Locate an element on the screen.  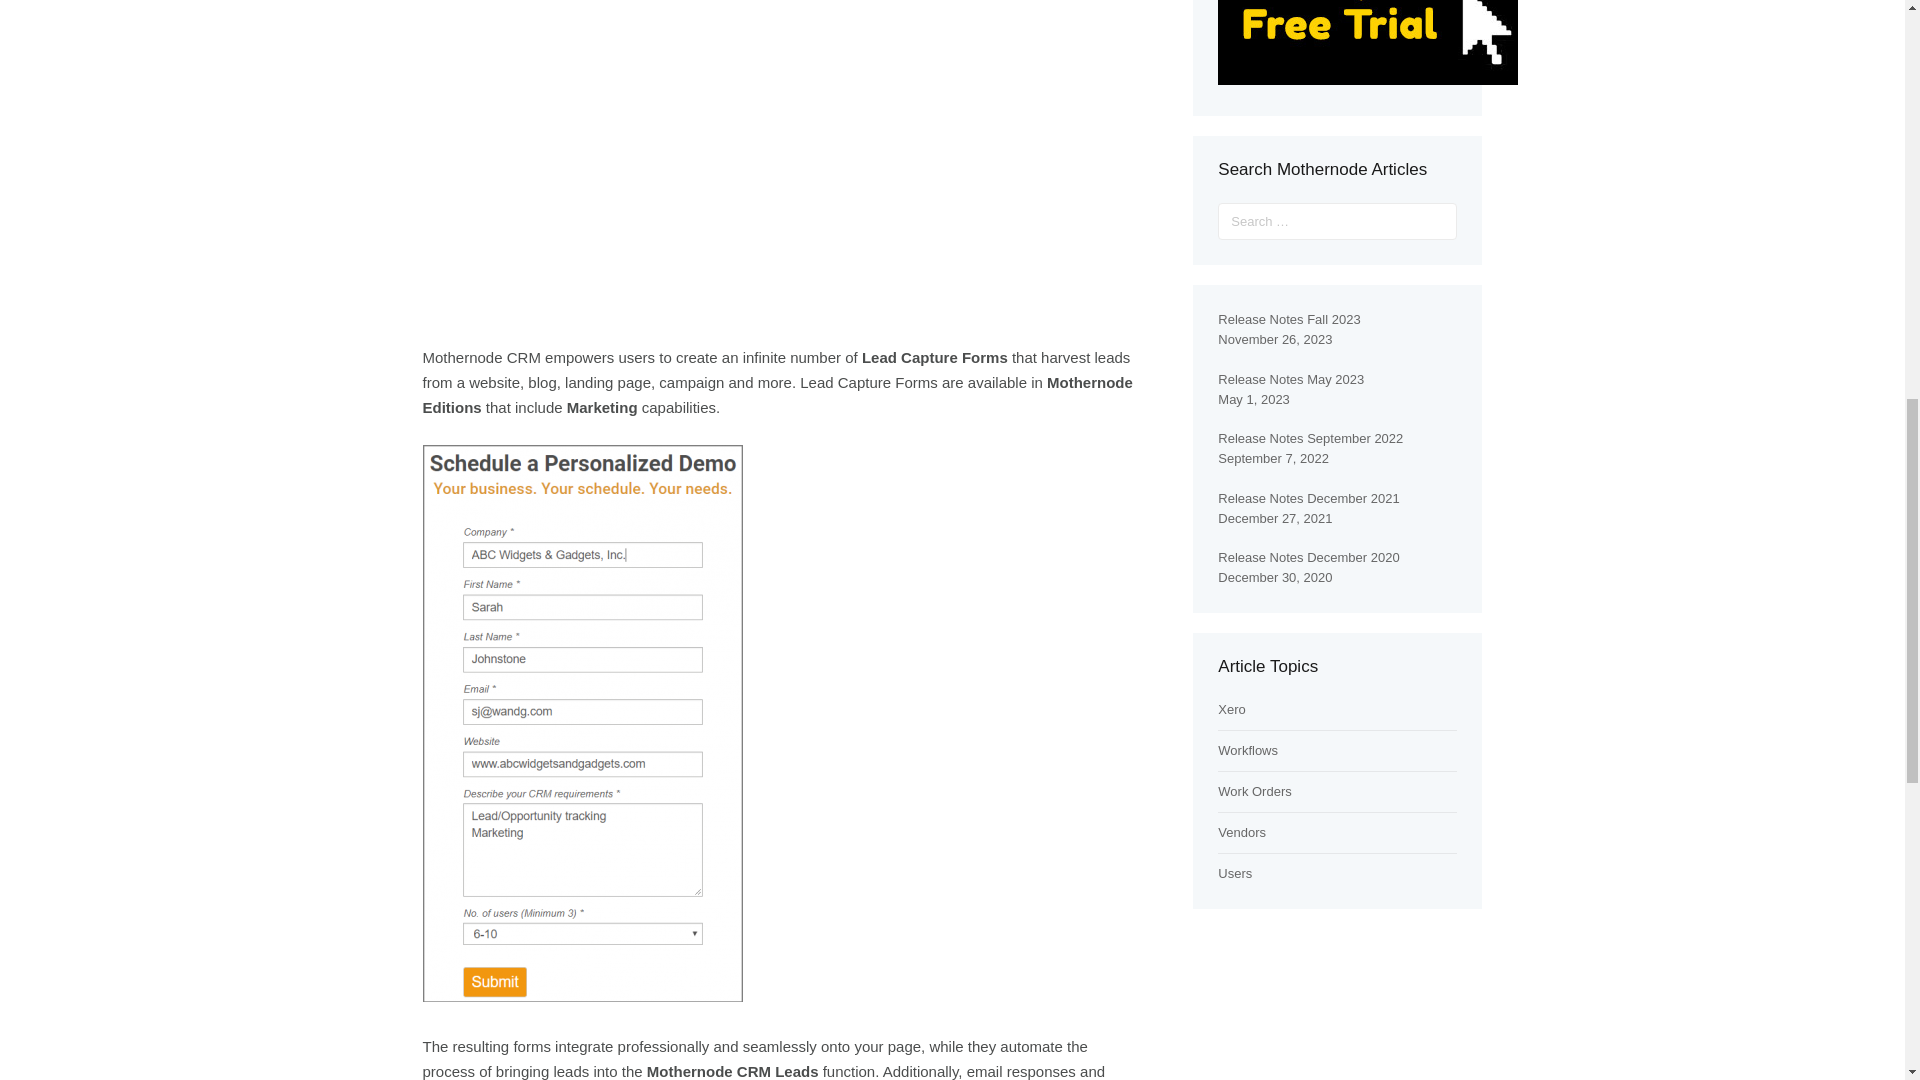
Release Notes December 2021 is located at coordinates (1308, 498).